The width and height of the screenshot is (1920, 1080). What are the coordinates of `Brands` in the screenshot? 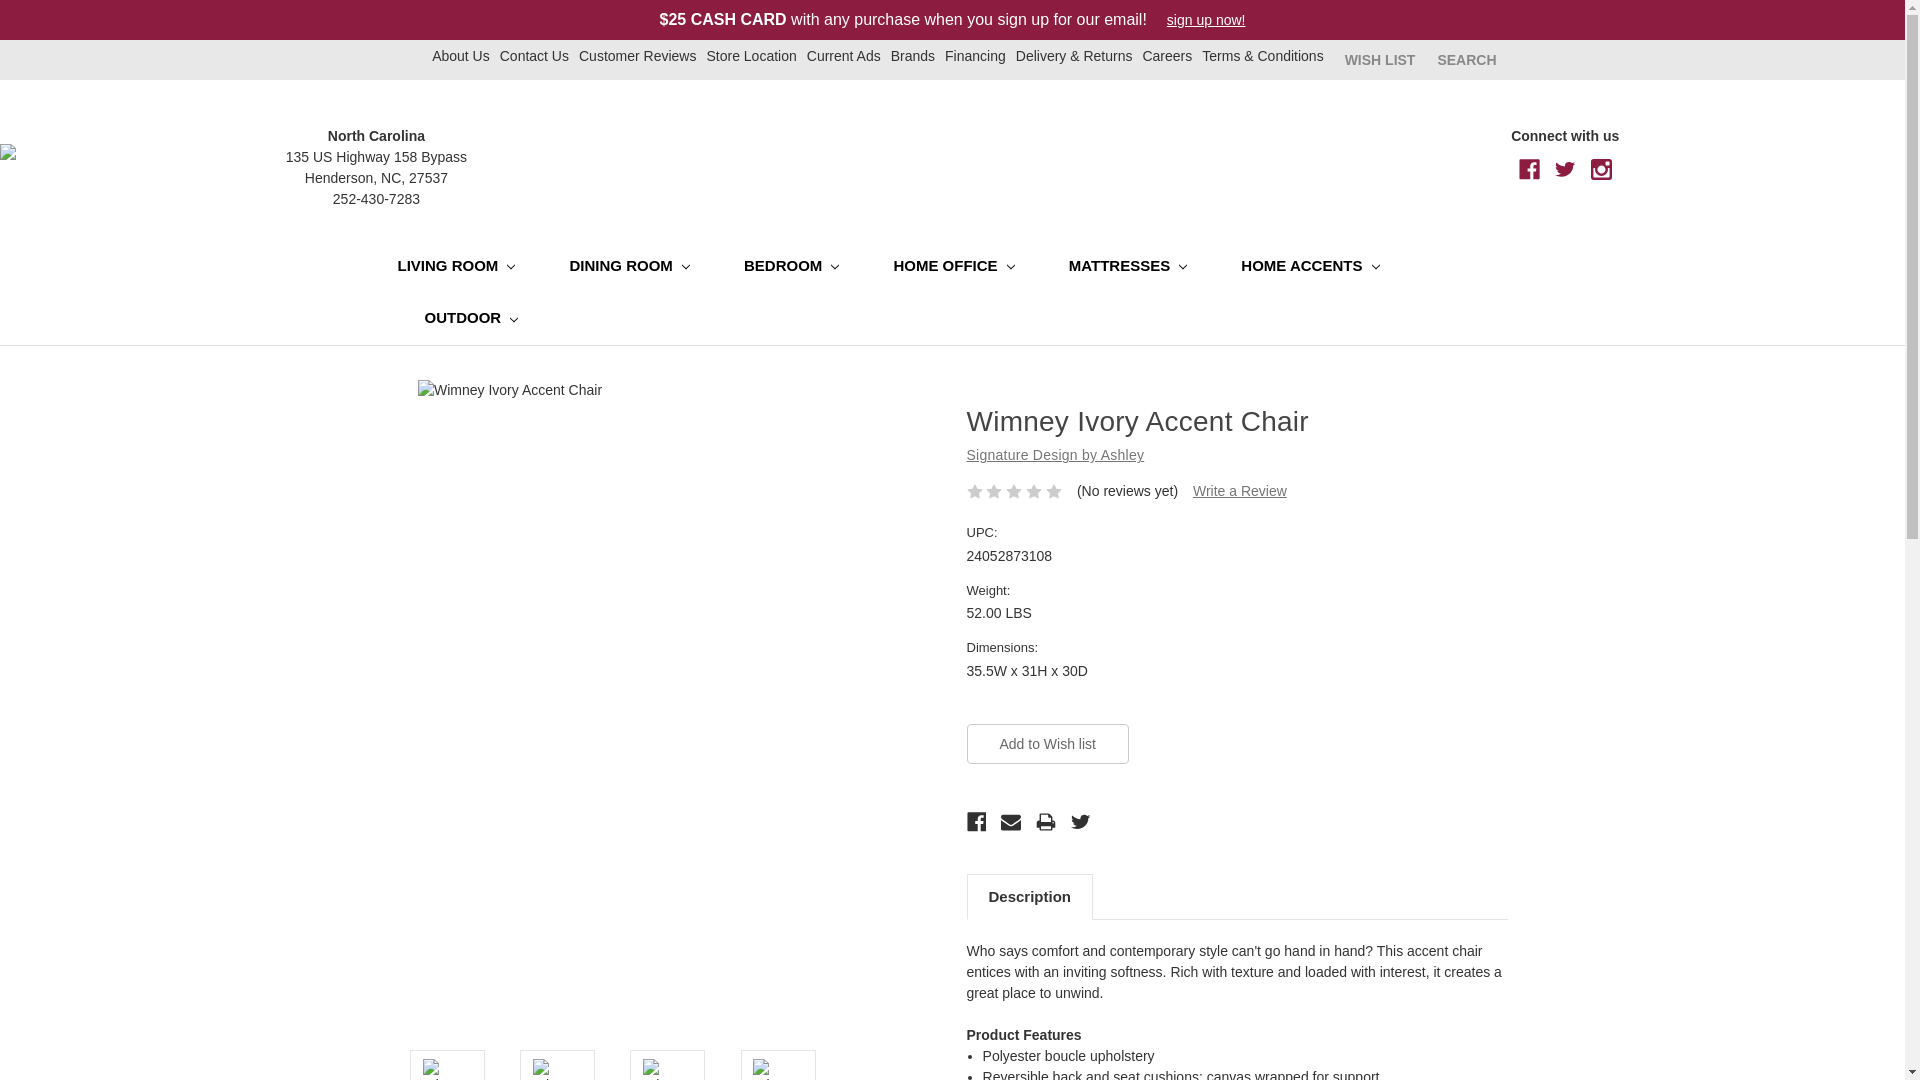 It's located at (912, 55).